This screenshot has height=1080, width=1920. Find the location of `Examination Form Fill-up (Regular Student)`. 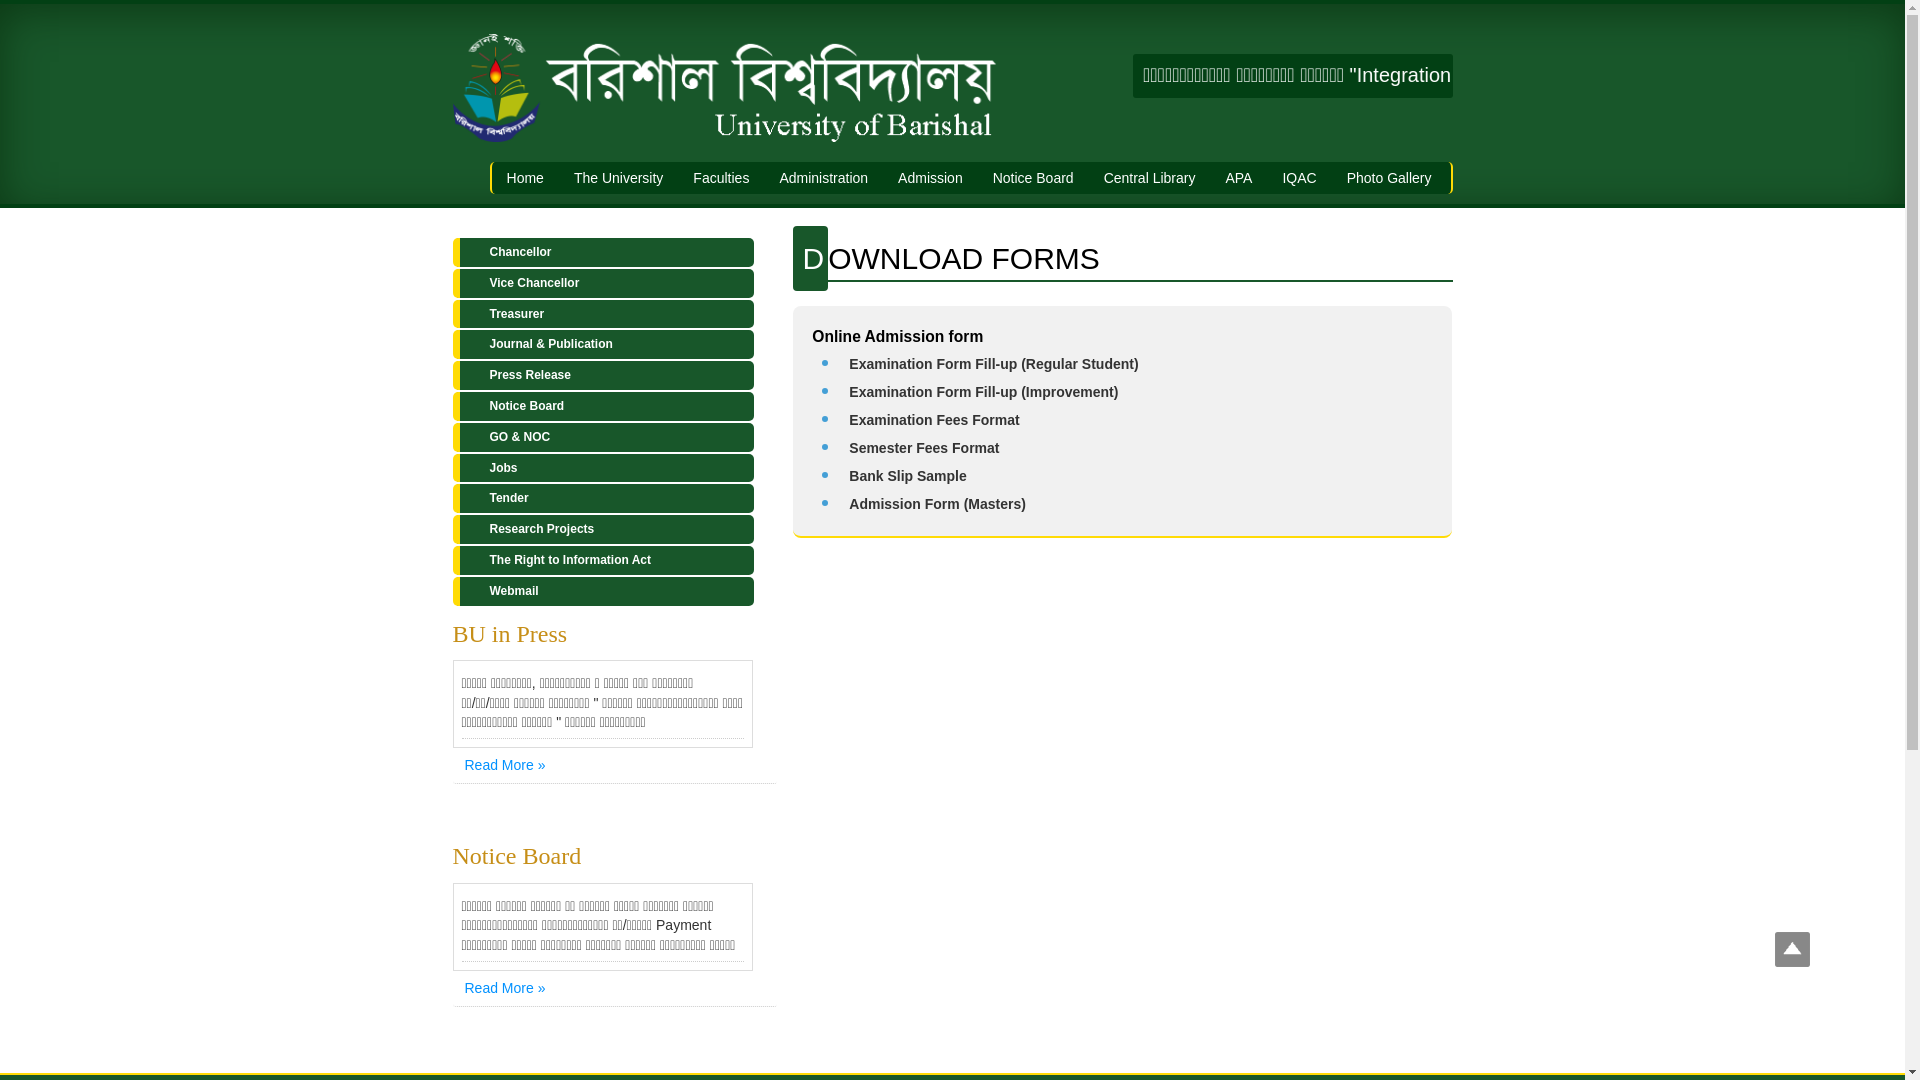

Examination Form Fill-up (Regular Student) is located at coordinates (994, 364).